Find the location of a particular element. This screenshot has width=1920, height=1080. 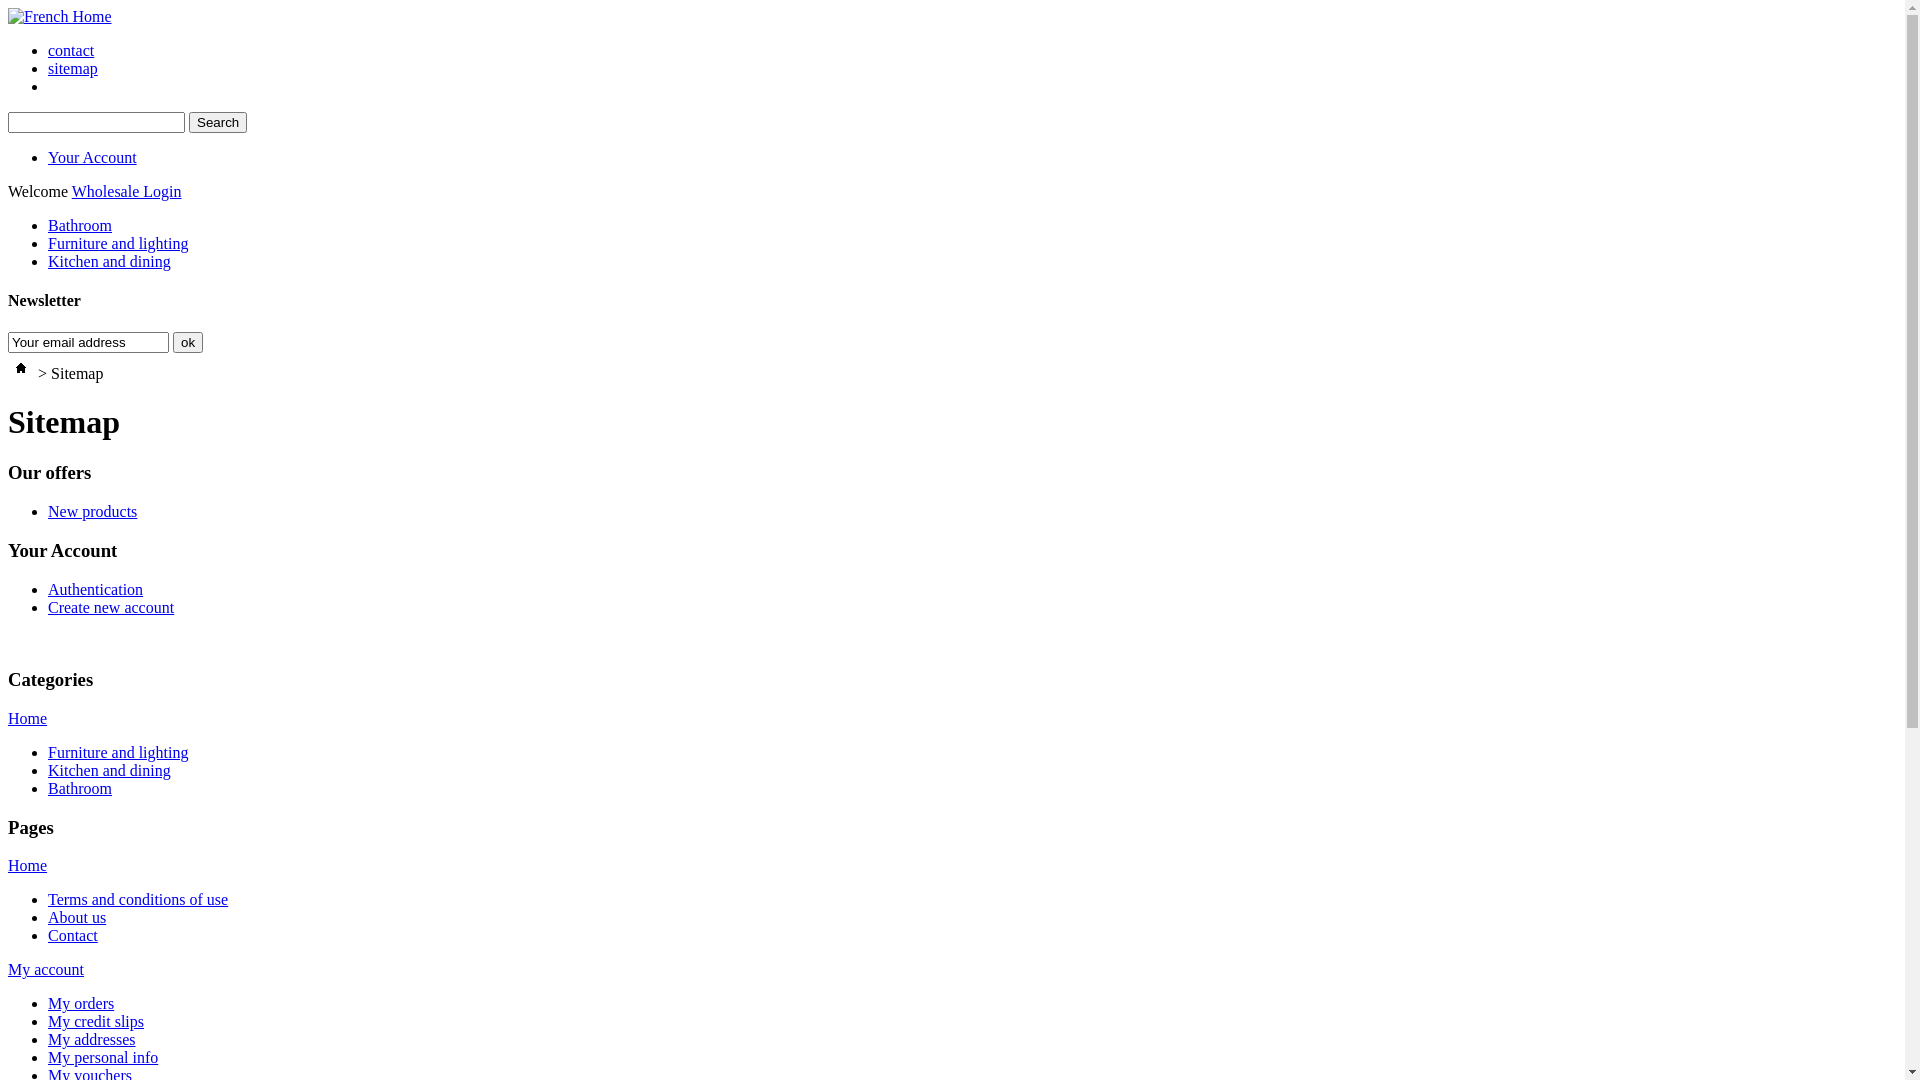

New products is located at coordinates (92, 512).